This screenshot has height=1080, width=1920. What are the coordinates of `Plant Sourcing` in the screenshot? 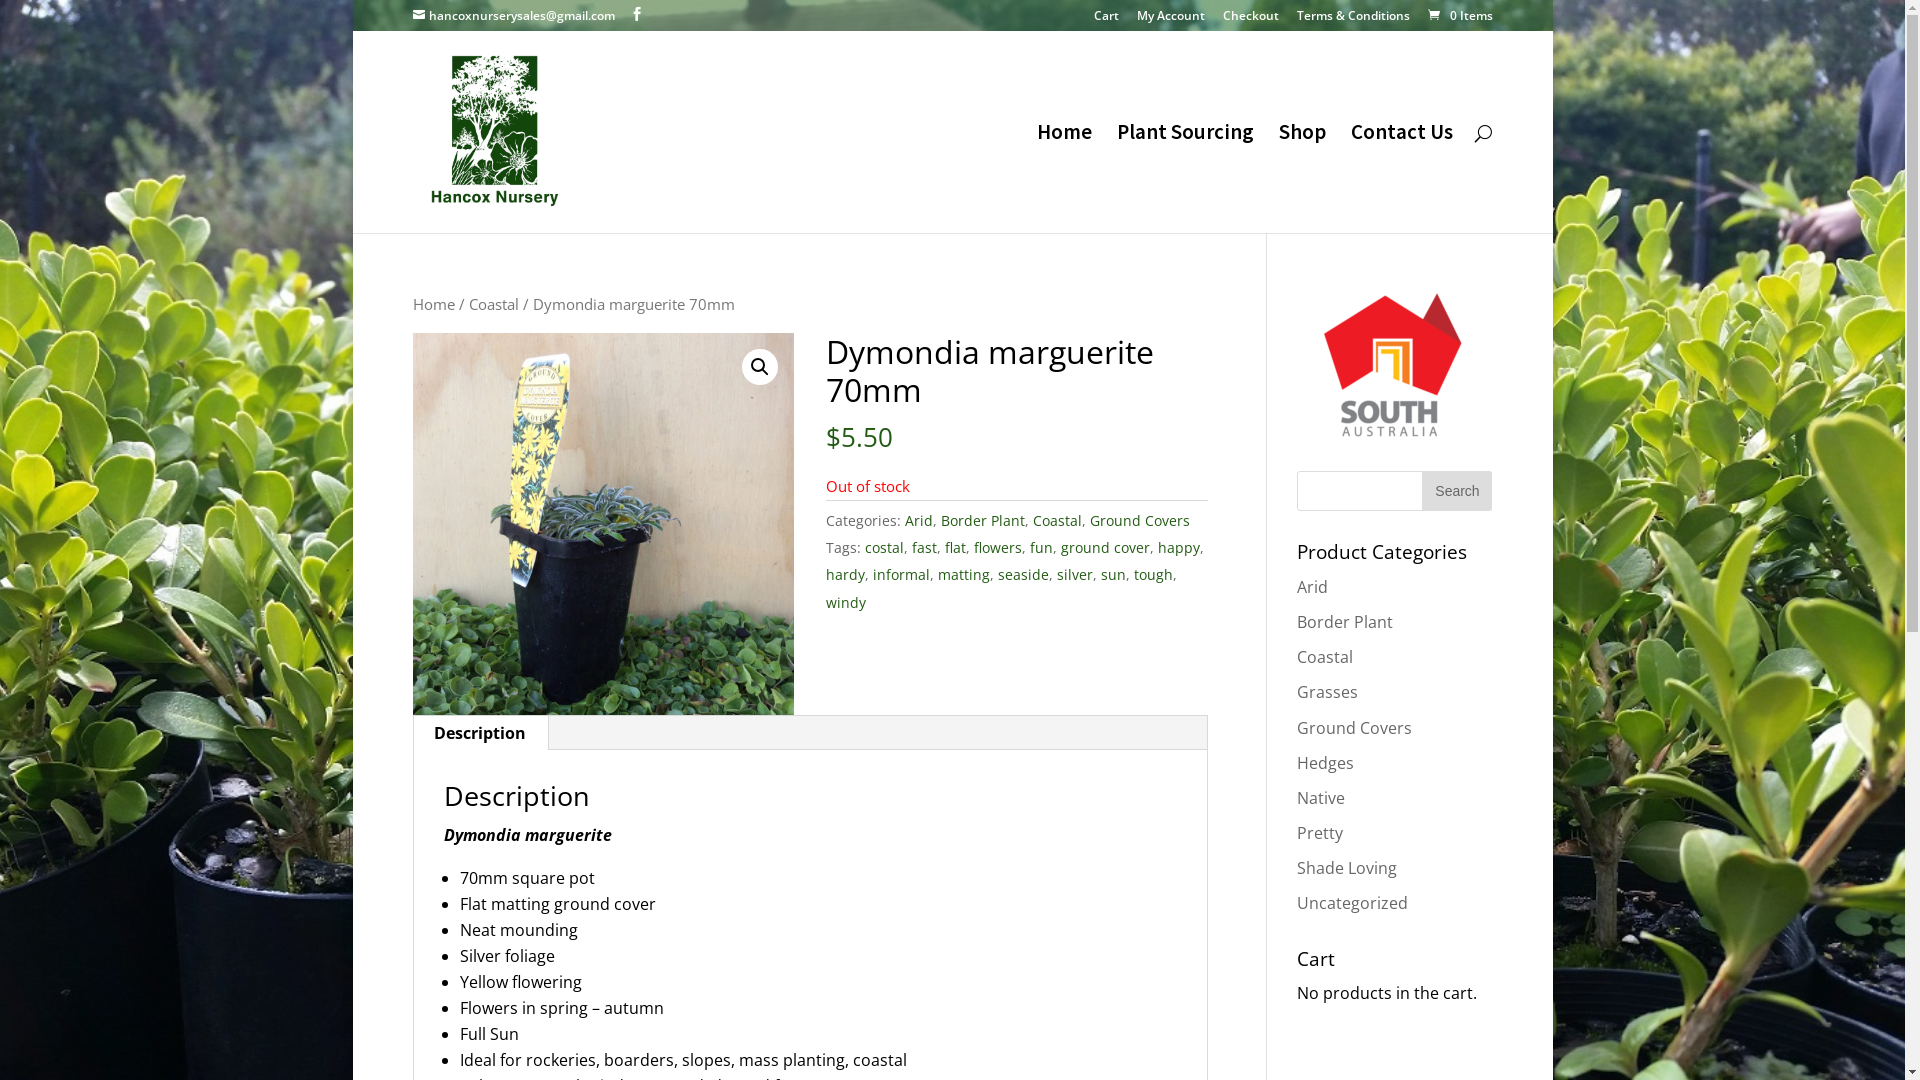 It's located at (1184, 179).